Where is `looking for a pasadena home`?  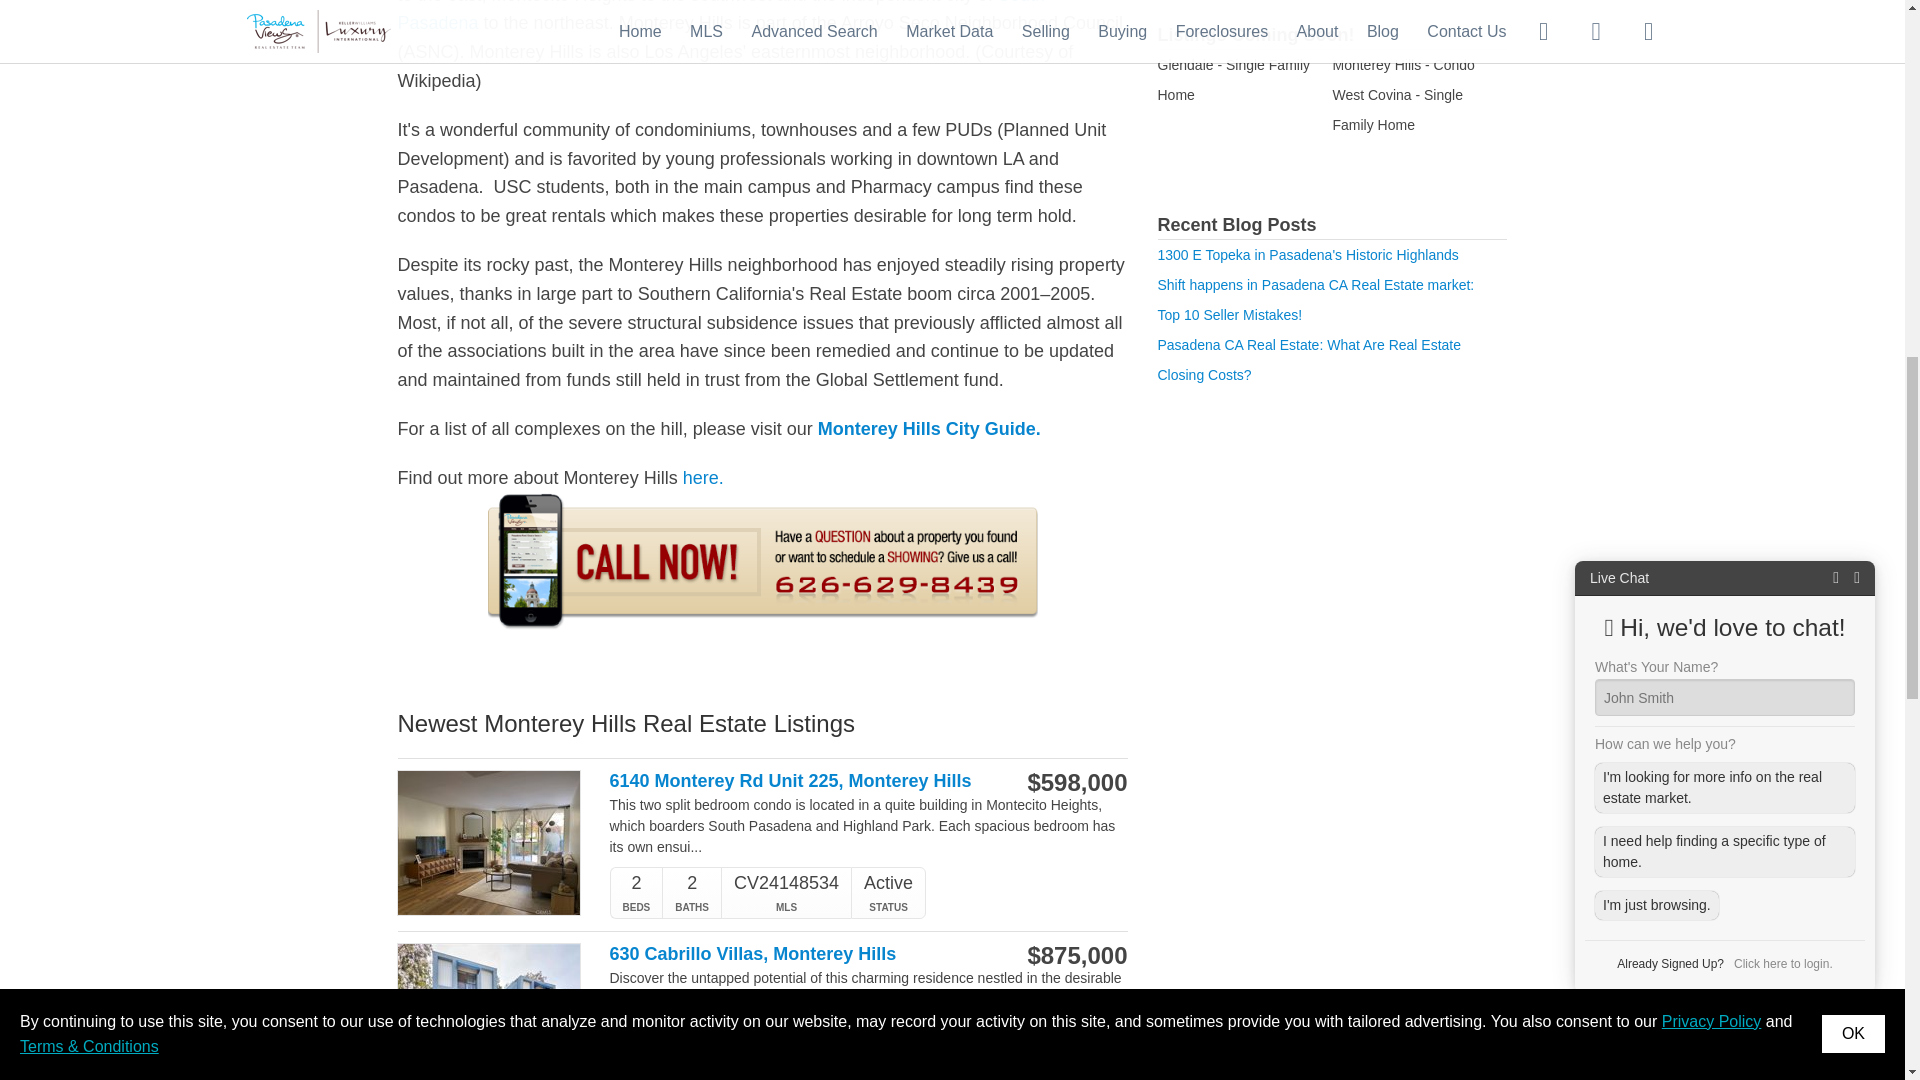 looking for a pasadena home is located at coordinates (762, 584).